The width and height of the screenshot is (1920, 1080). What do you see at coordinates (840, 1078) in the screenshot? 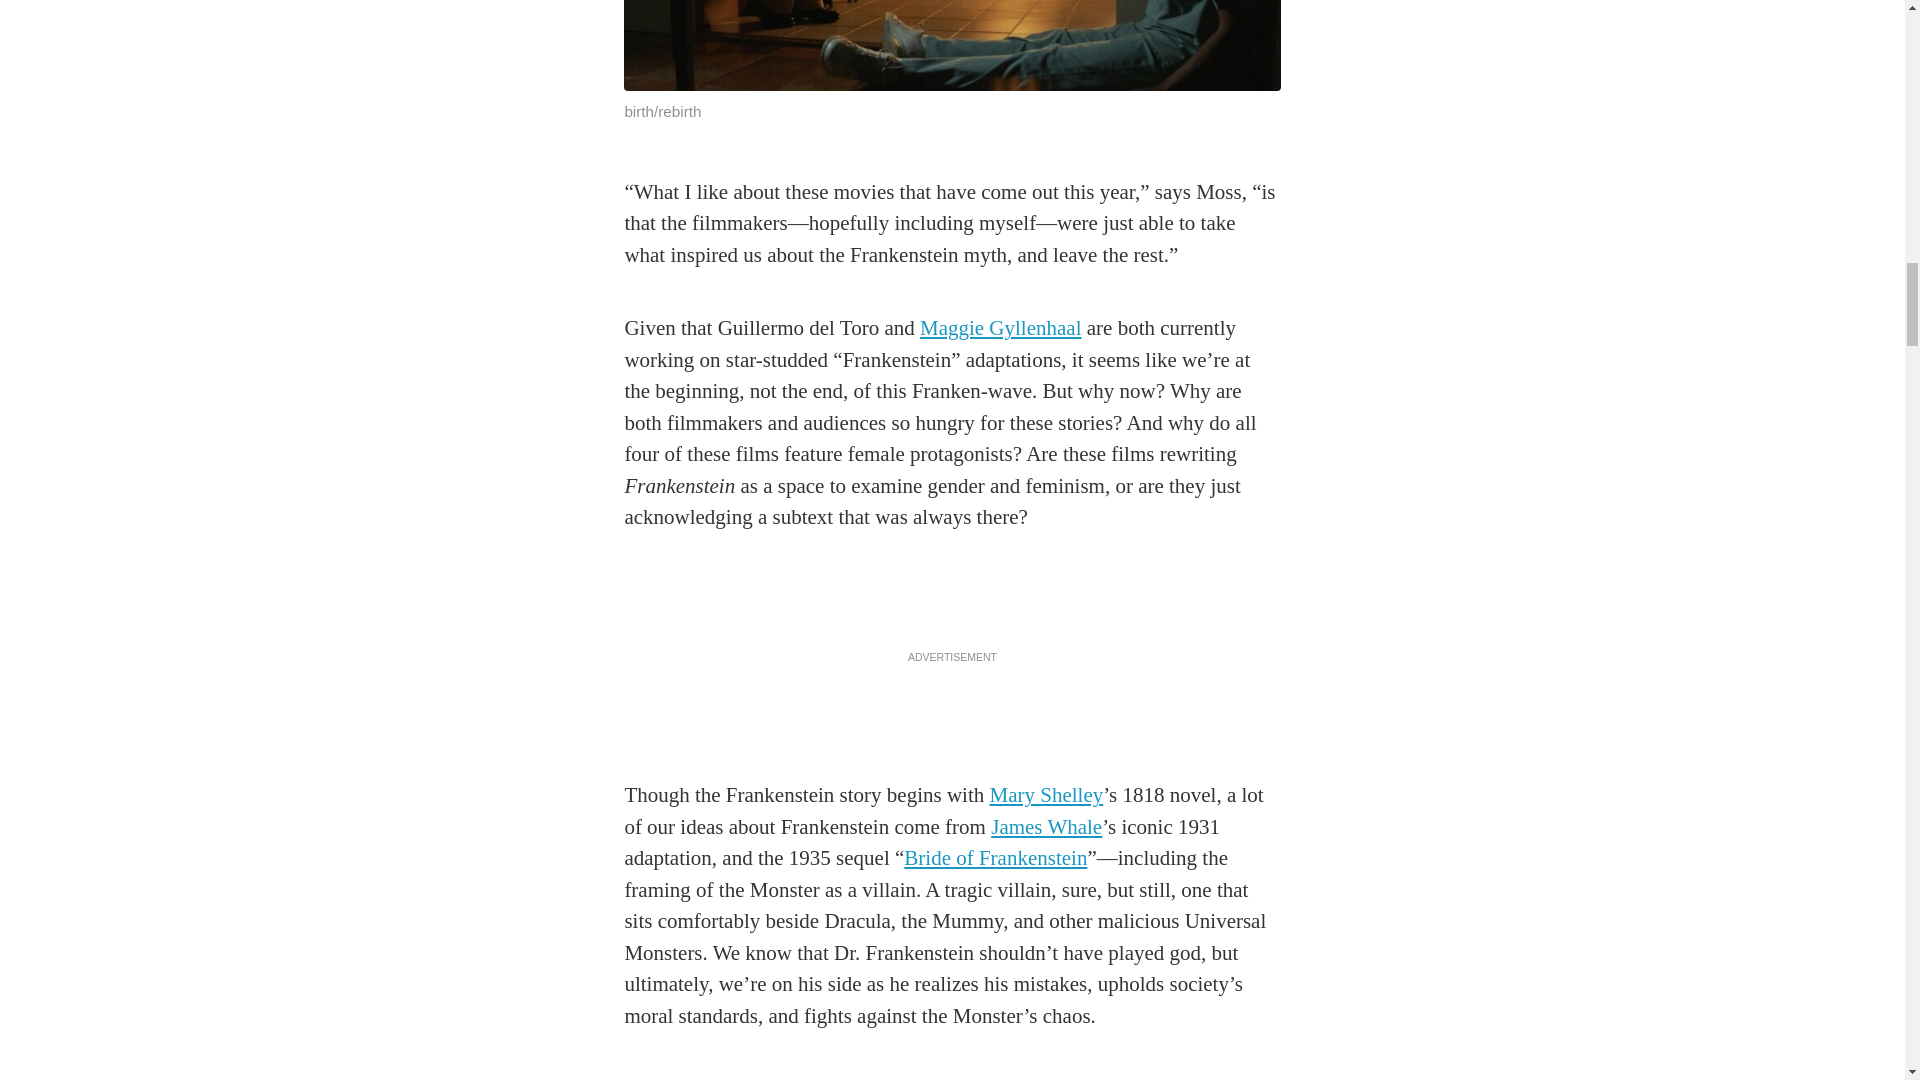
I see `Poor Things` at bounding box center [840, 1078].